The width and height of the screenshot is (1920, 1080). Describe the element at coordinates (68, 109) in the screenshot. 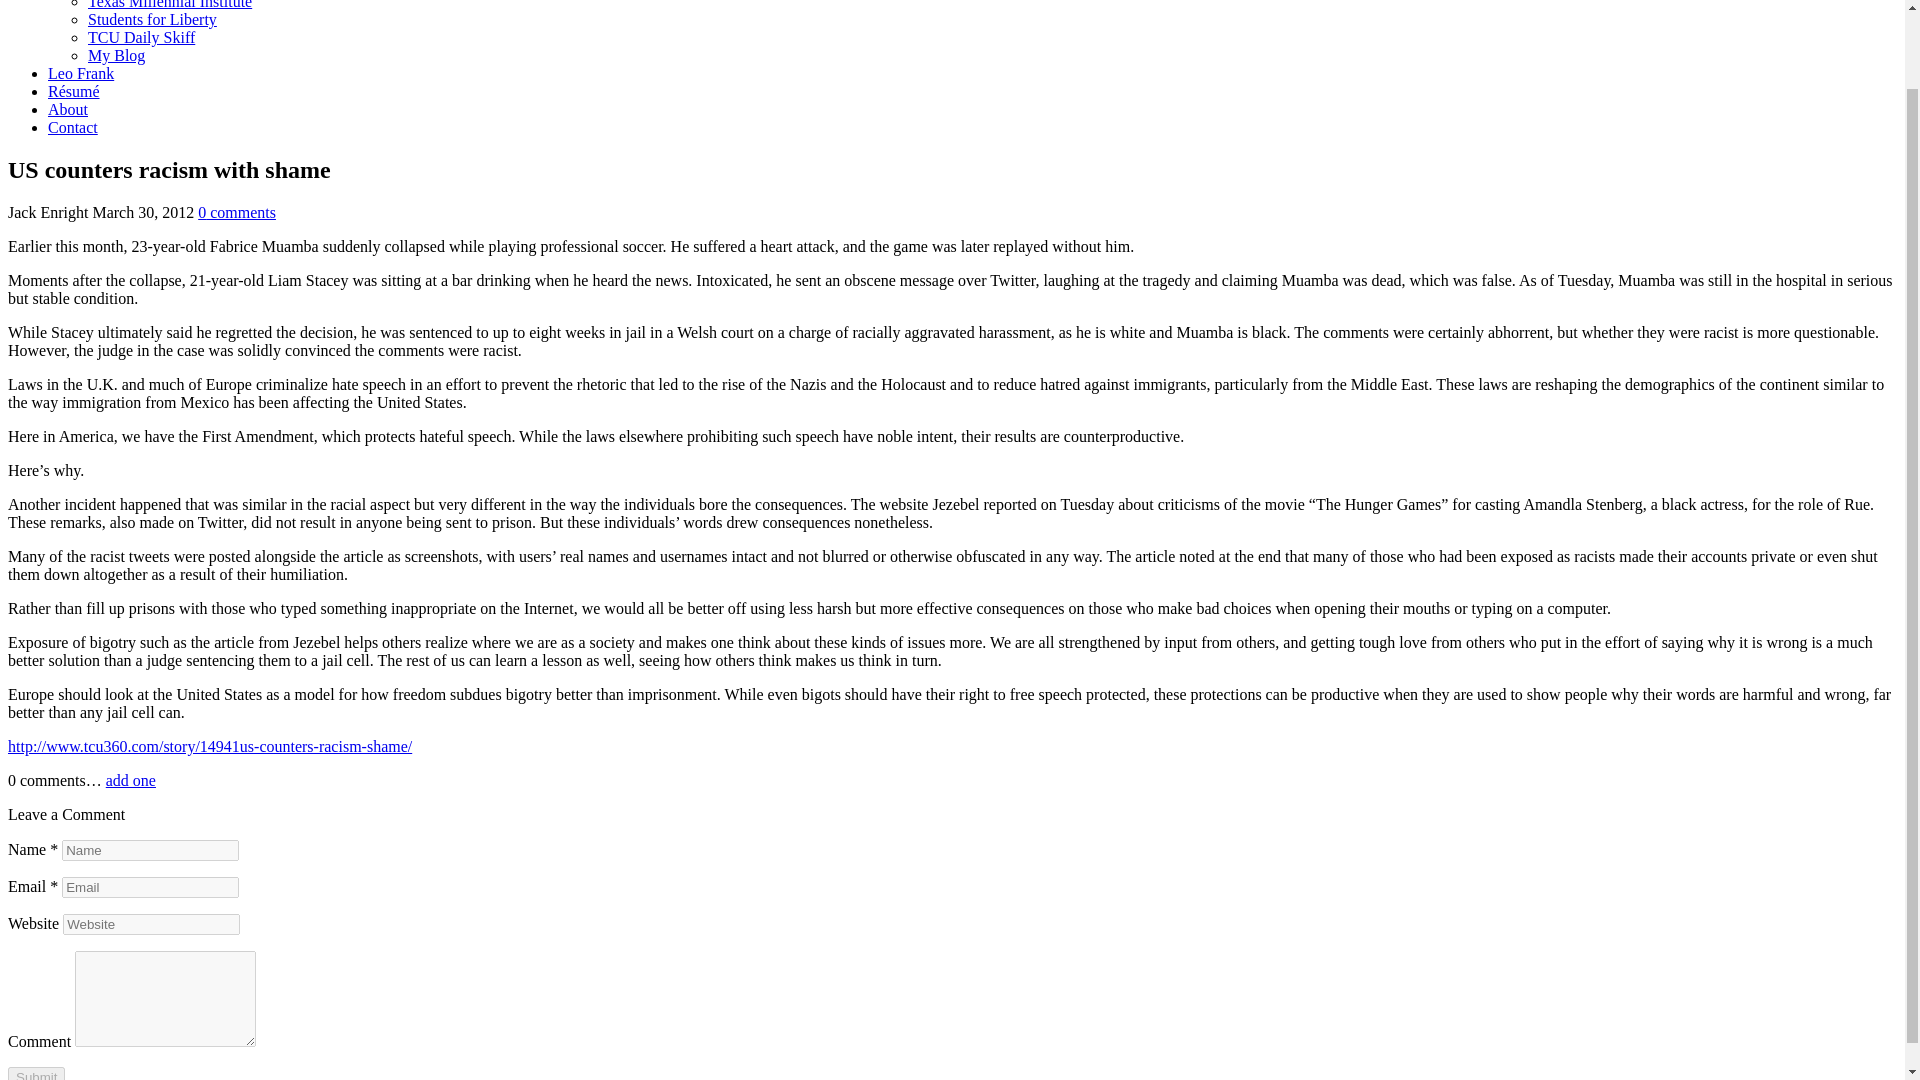

I see `About` at that location.